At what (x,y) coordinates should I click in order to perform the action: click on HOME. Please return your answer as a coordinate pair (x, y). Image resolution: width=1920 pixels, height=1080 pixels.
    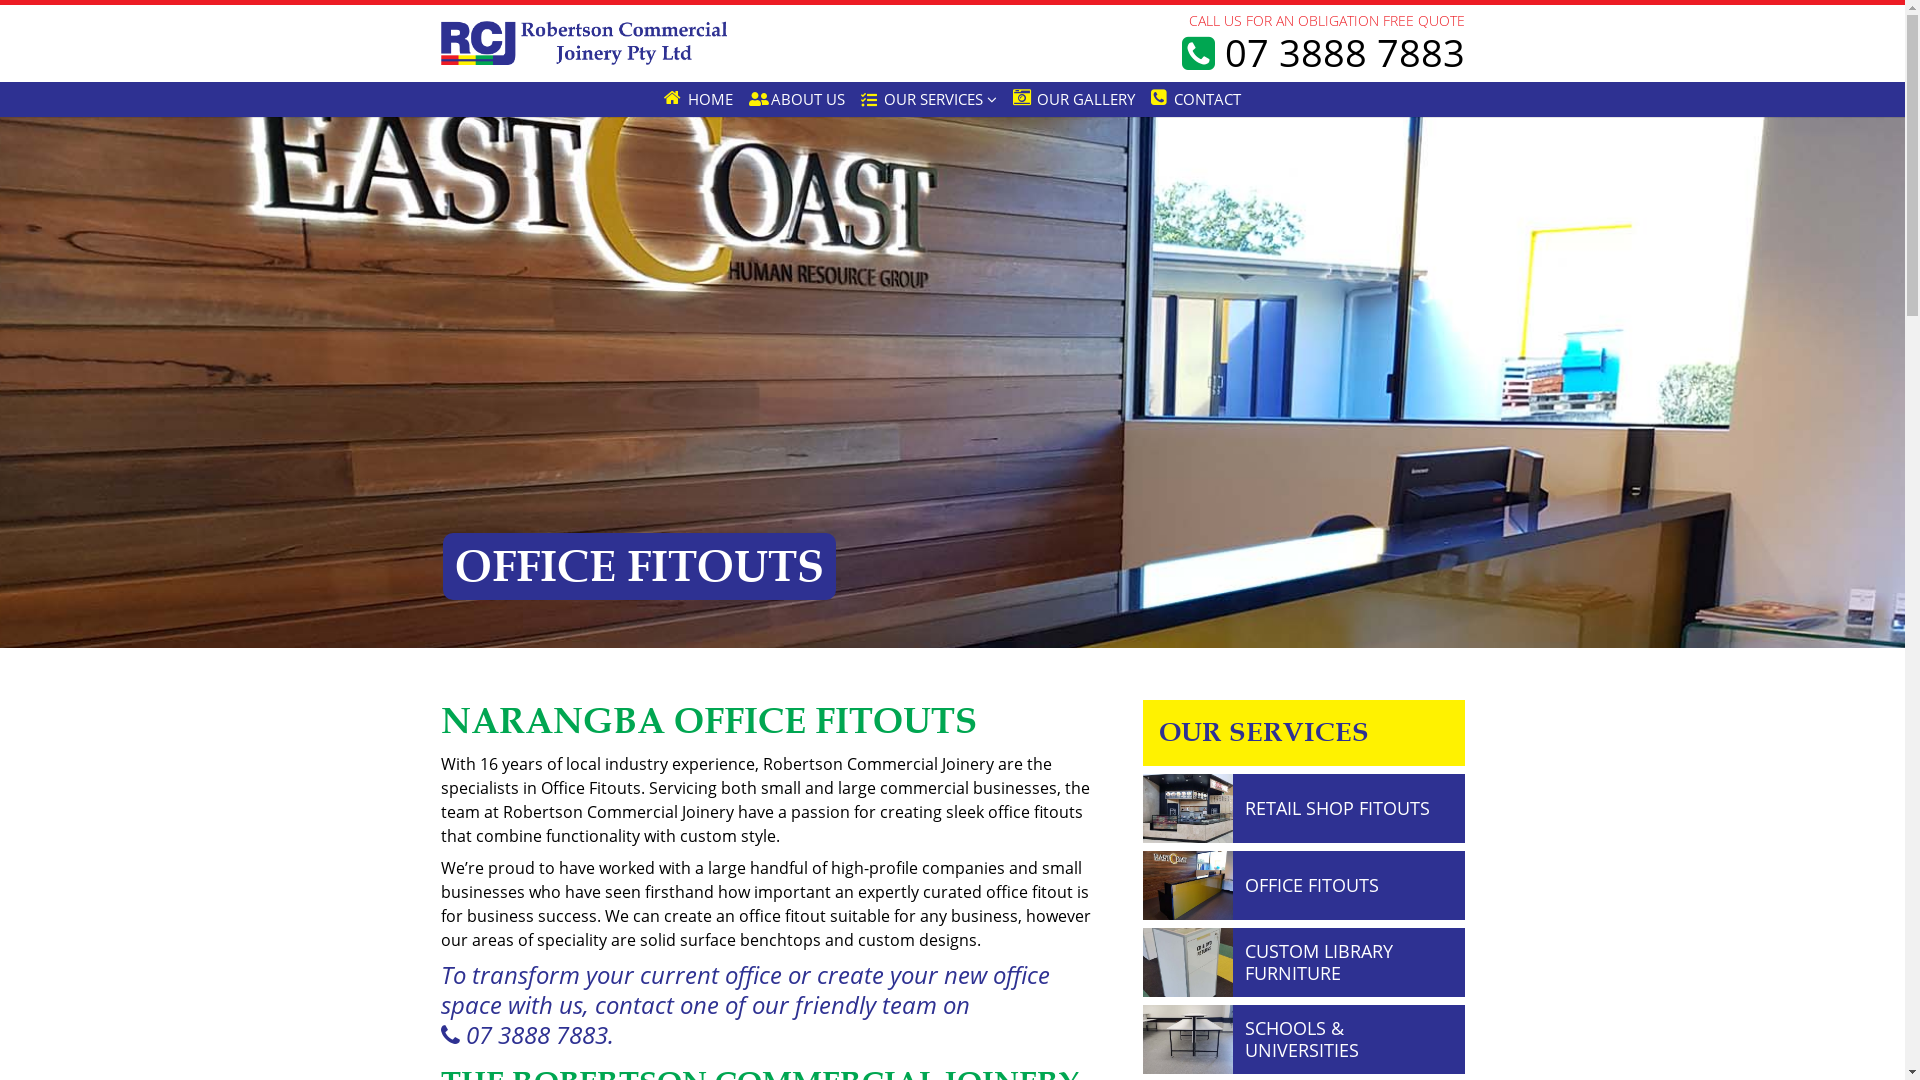
    Looking at the image, I should click on (698, 100).